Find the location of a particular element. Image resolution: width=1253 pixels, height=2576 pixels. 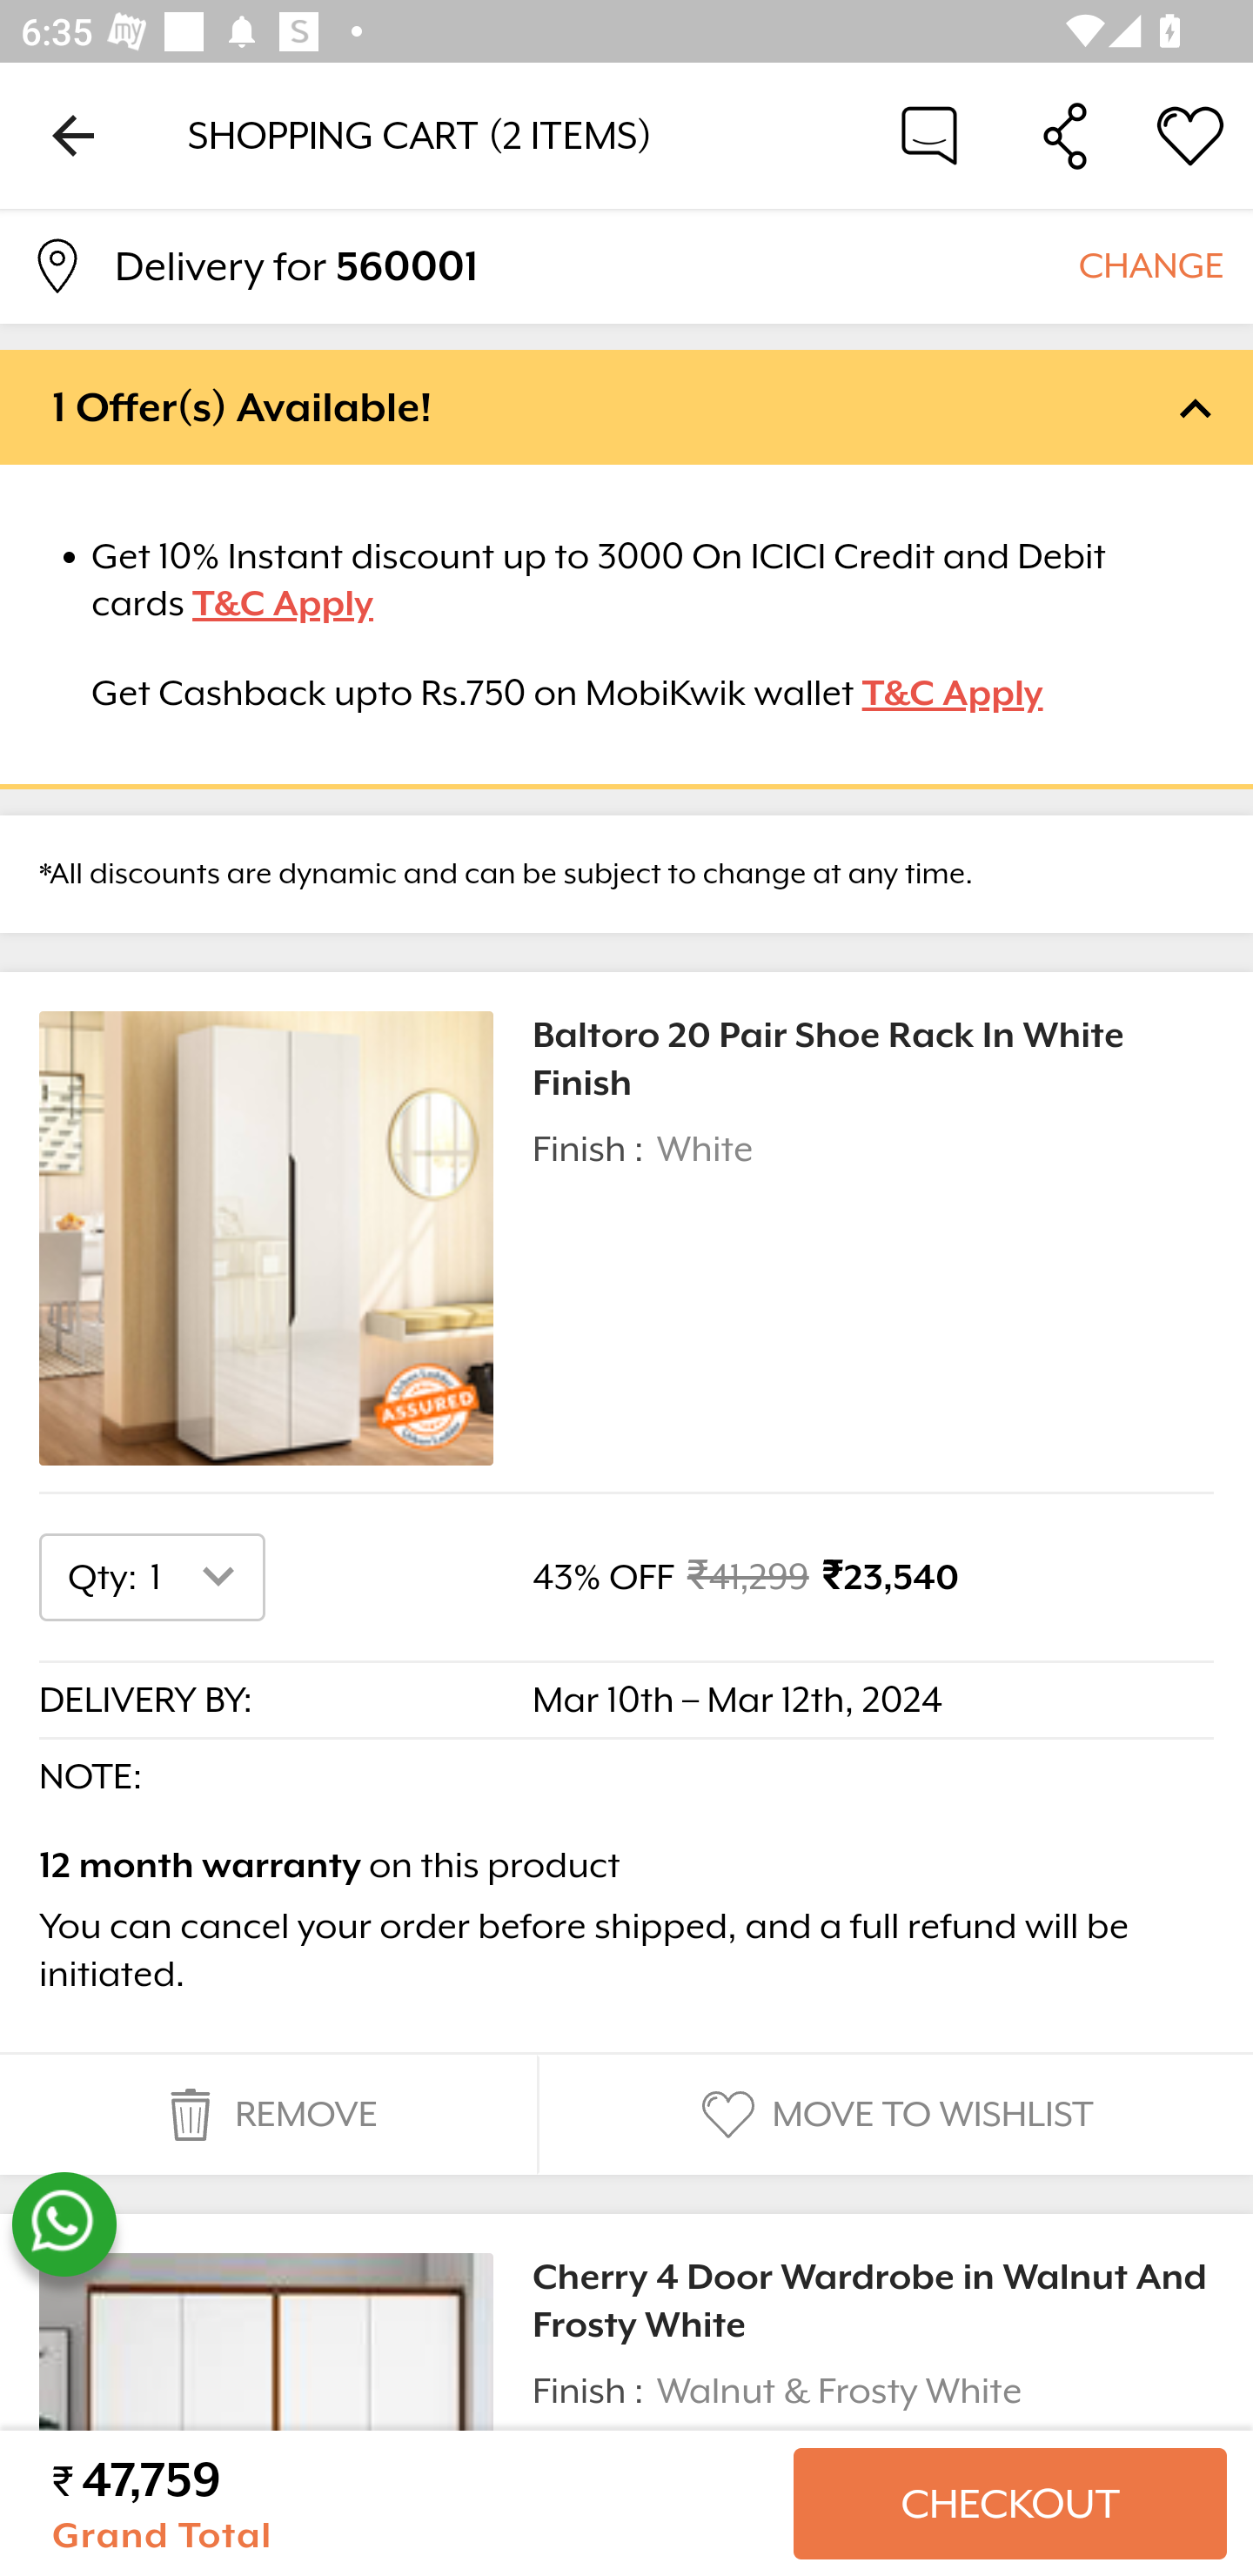

₹ 47,759 Grand Total is located at coordinates (411, 2504).